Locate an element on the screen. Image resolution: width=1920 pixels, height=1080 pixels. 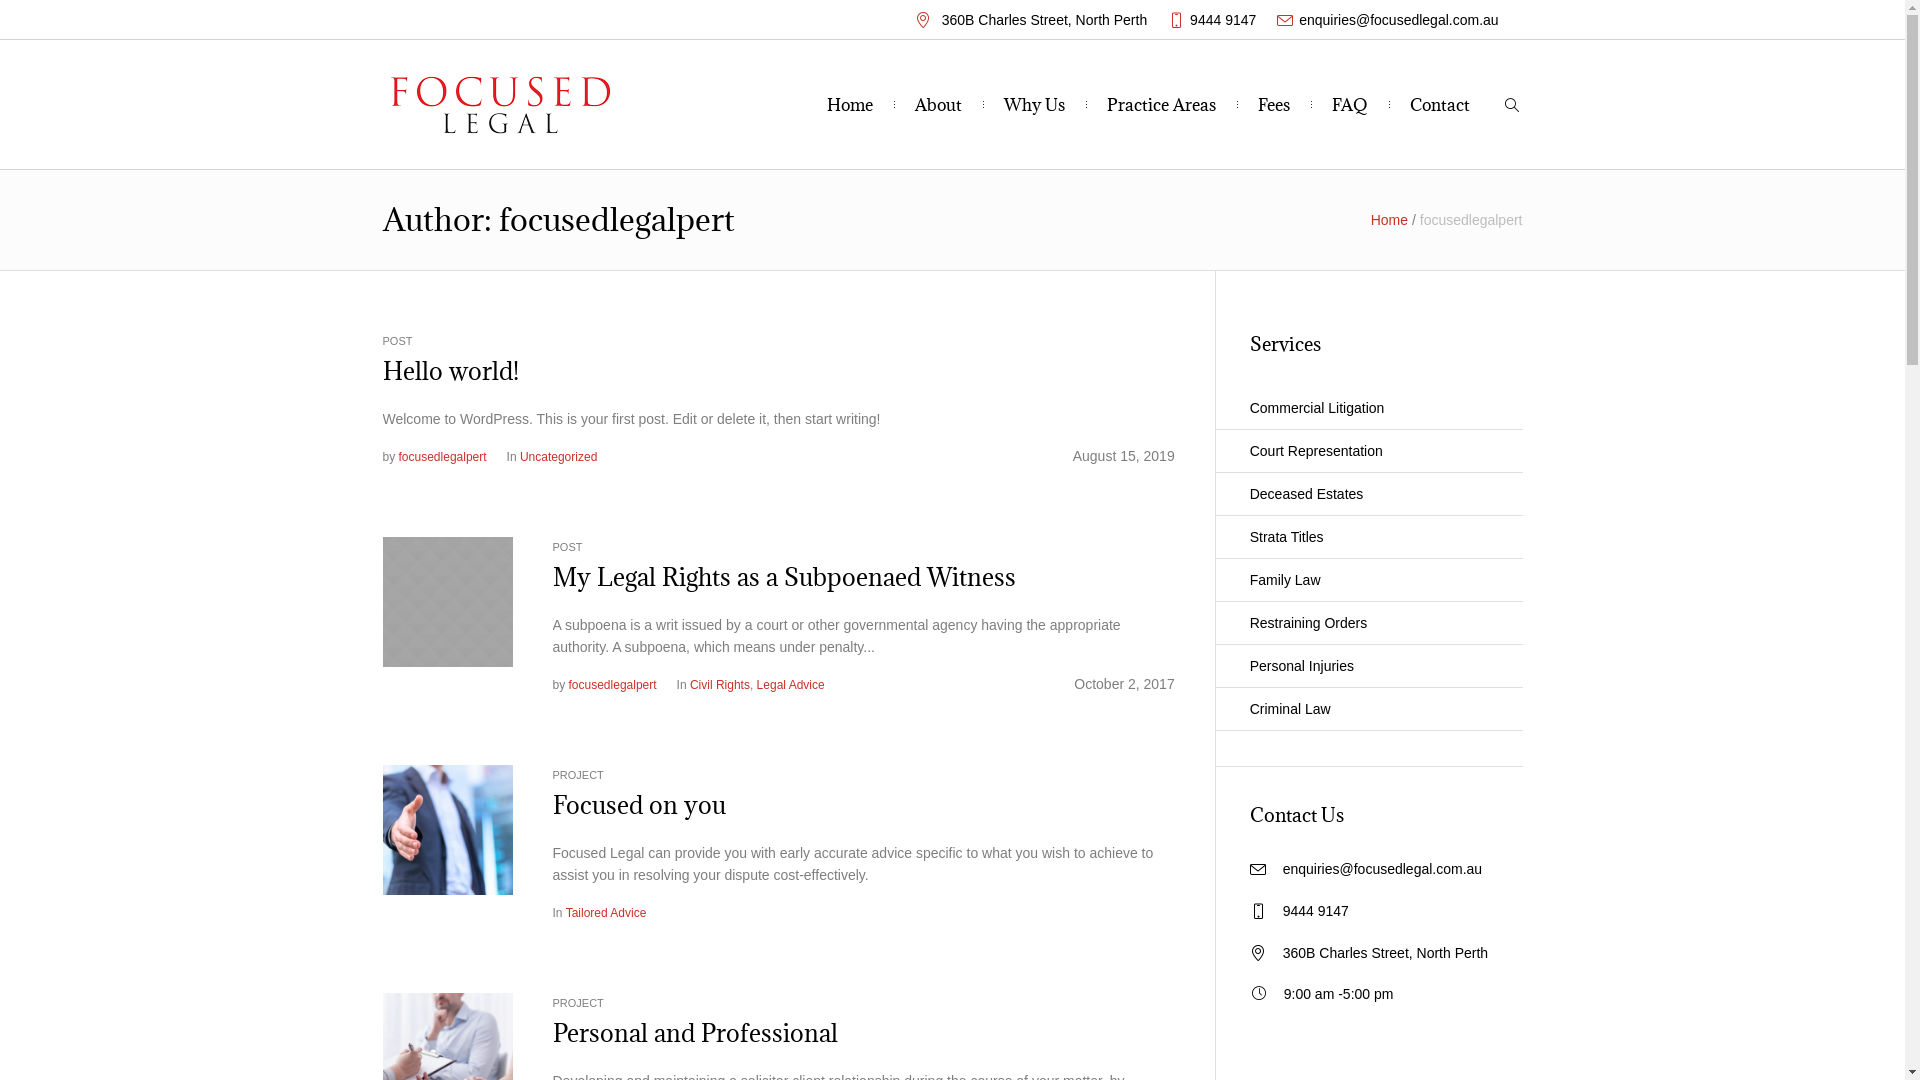
Home is located at coordinates (1390, 220).